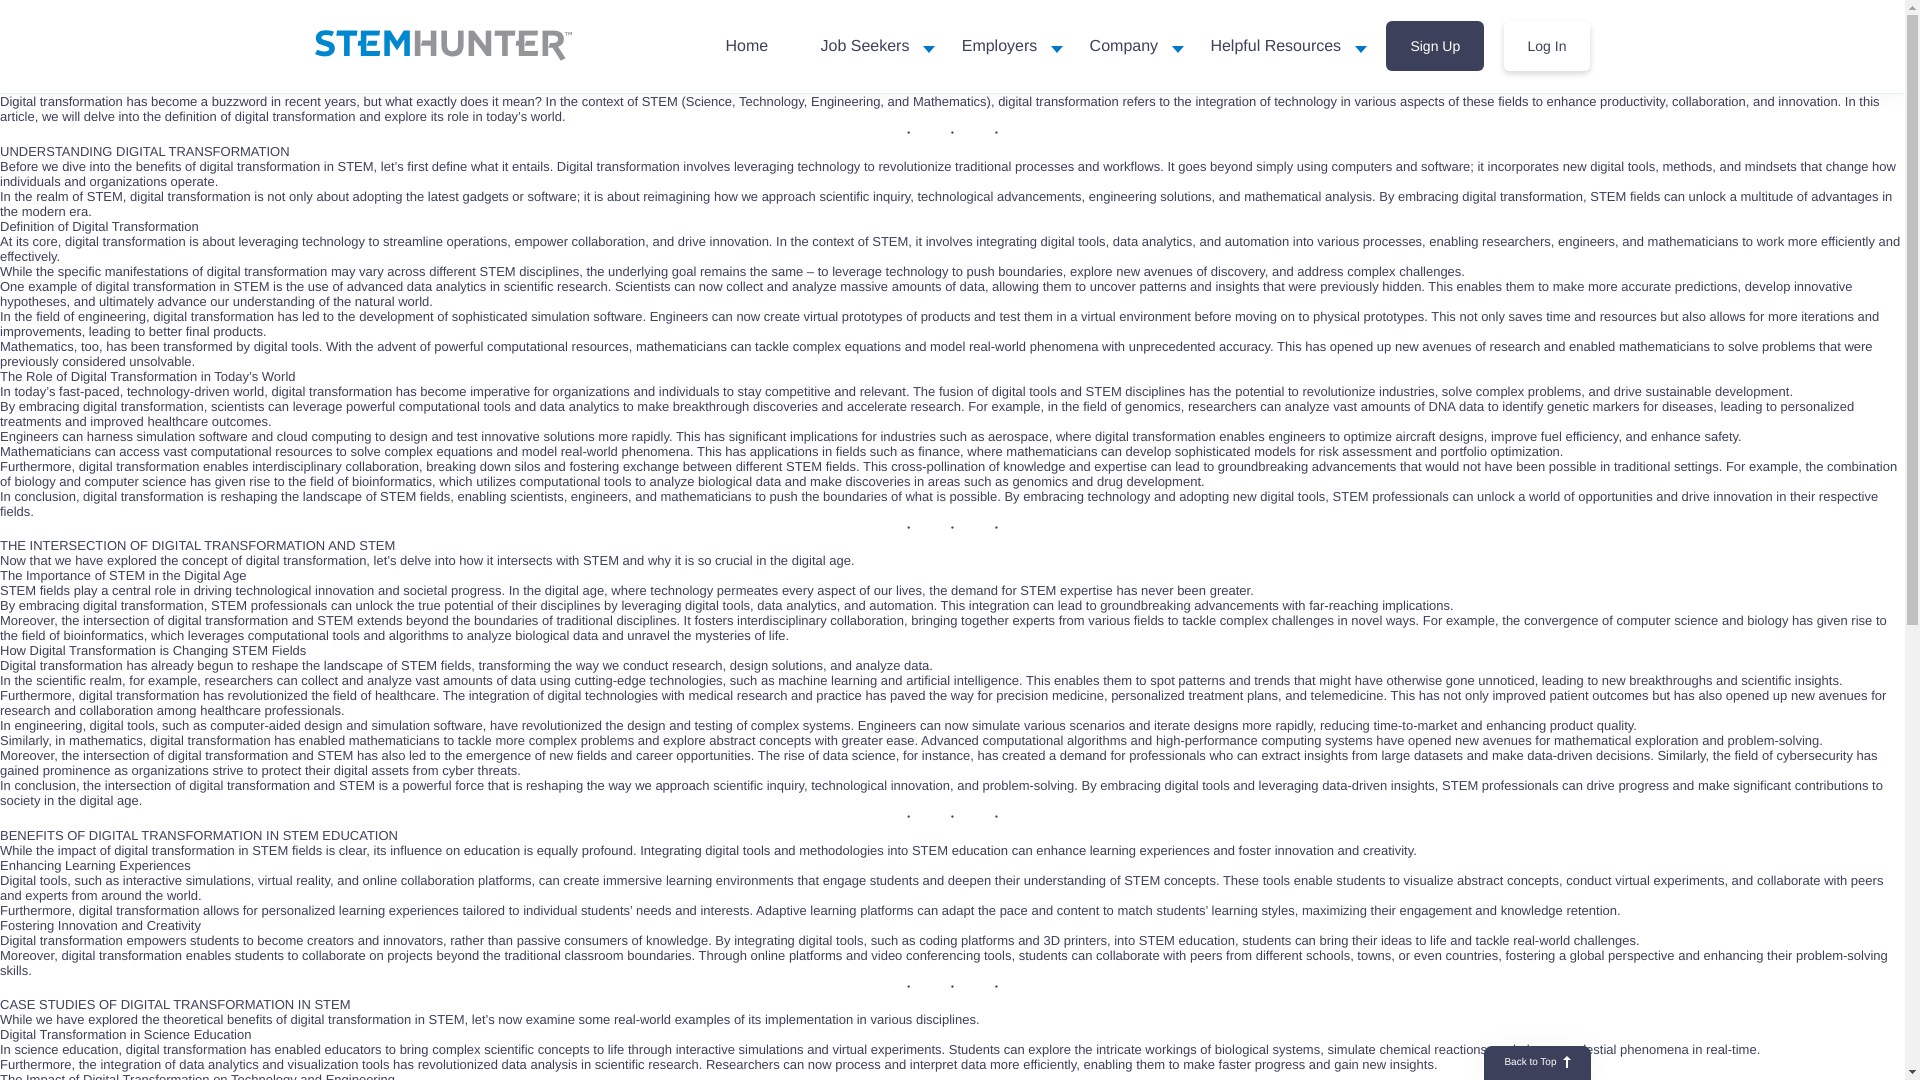 Image resolution: width=1920 pixels, height=1080 pixels. Describe the element at coordinates (1275, 46) in the screenshot. I see `Helpful Resources` at that location.